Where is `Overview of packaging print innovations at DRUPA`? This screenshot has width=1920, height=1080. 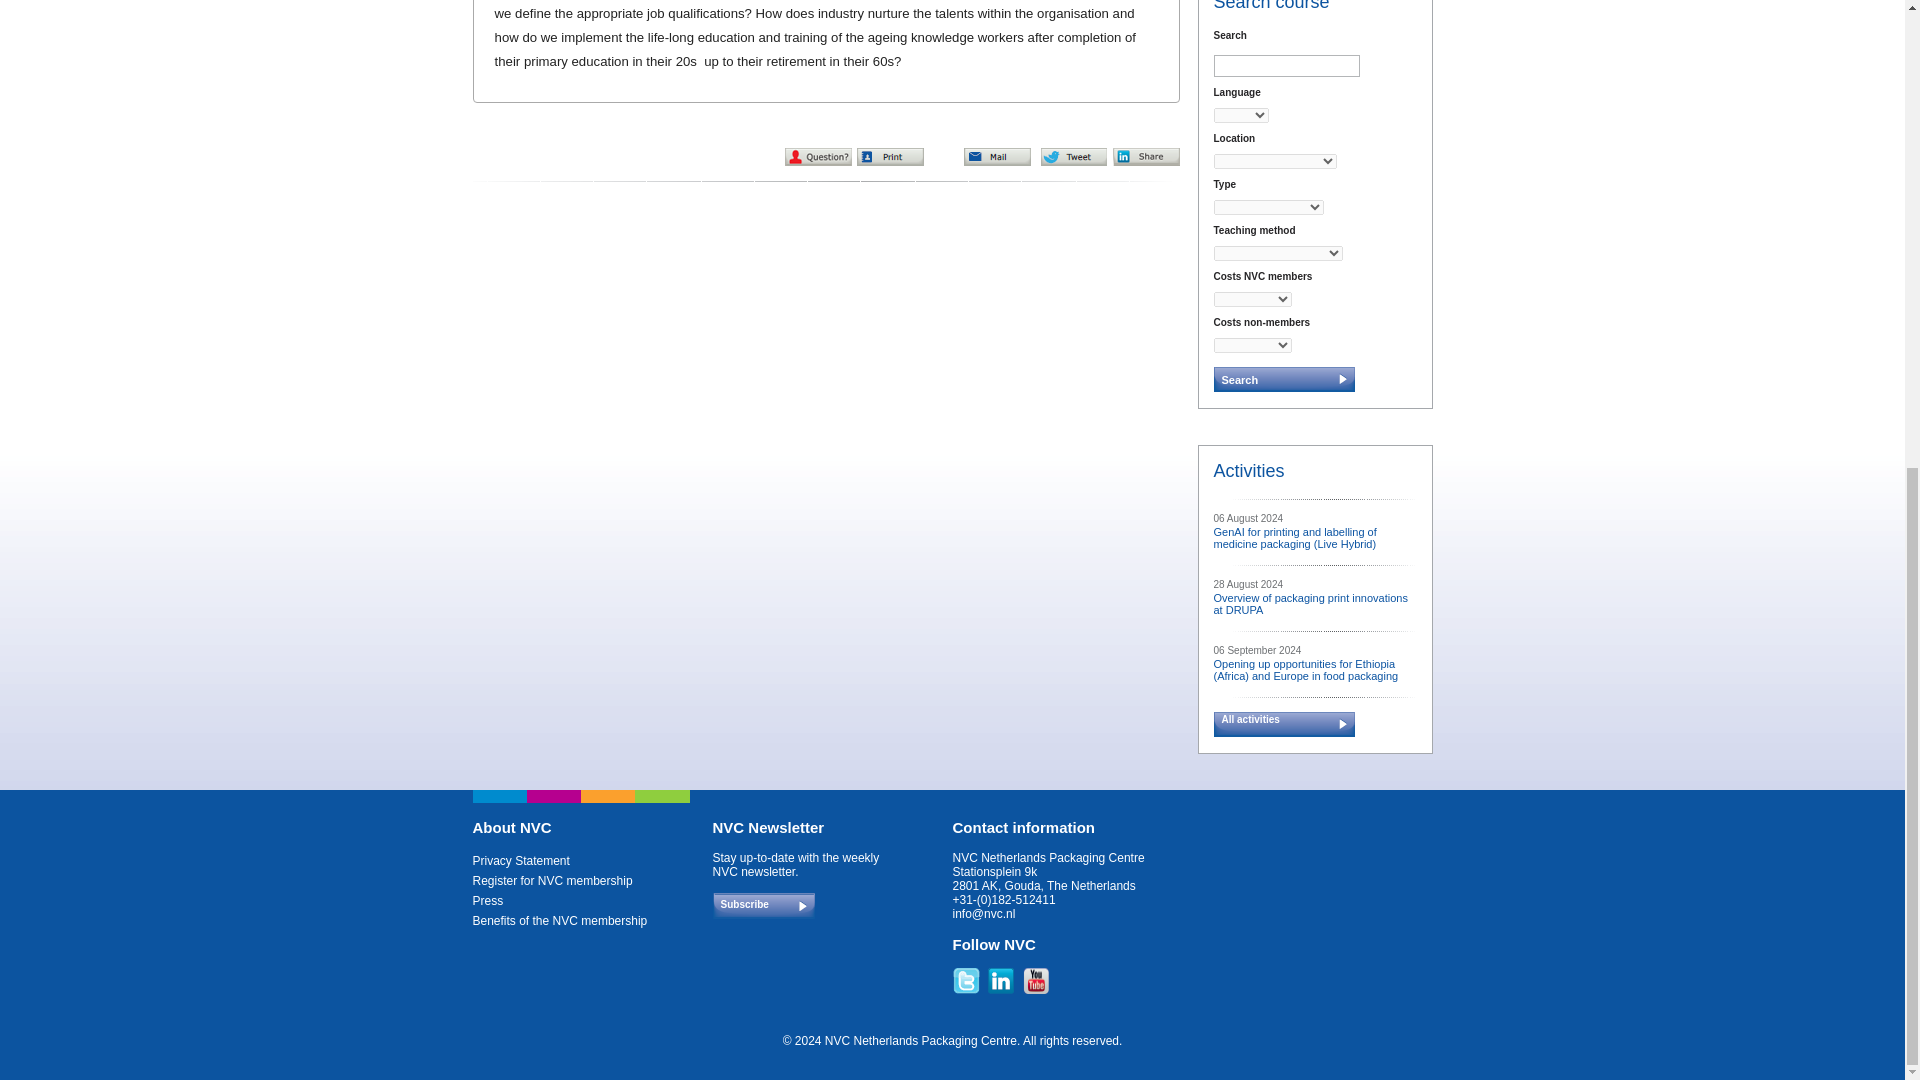 Overview of packaging print innovations at DRUPA is located at coordinates (1310, 603).